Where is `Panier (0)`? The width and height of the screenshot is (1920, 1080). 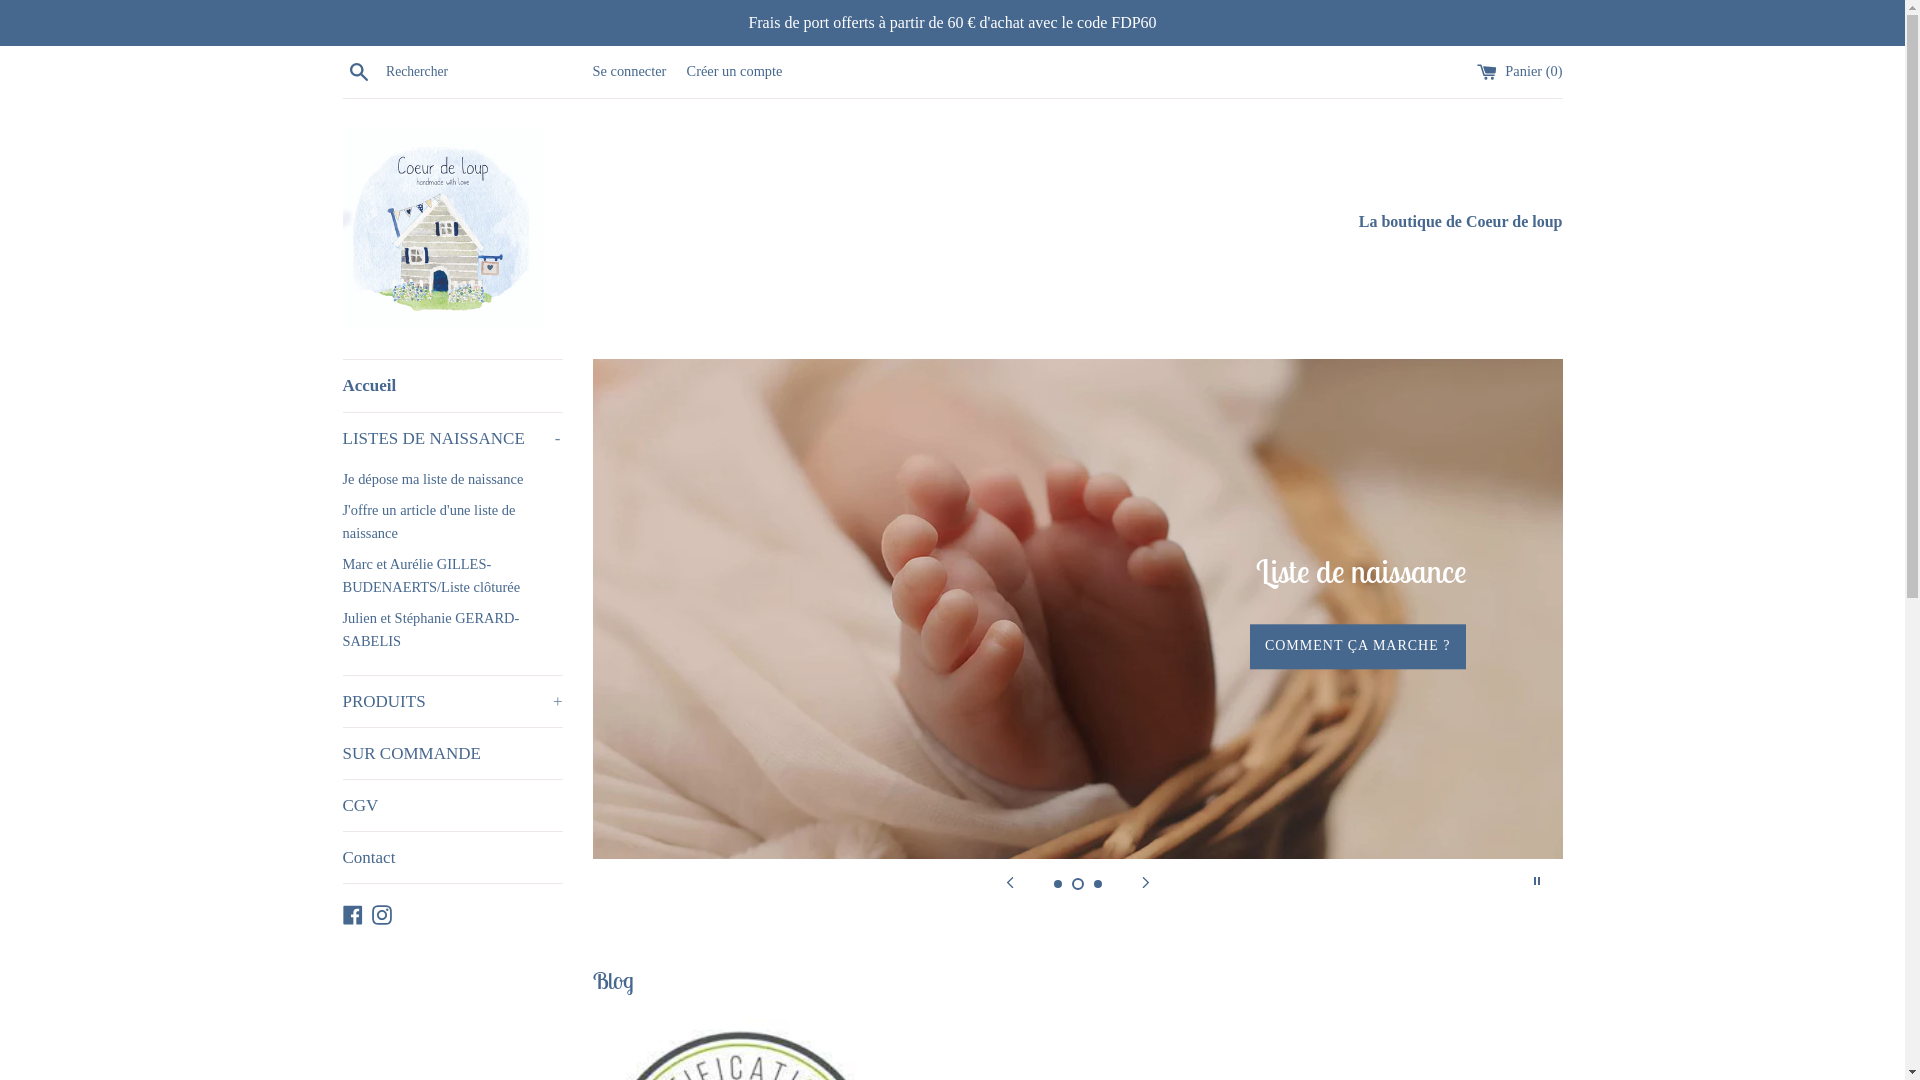
Panier (0) is located at coordinates (1520, 71).